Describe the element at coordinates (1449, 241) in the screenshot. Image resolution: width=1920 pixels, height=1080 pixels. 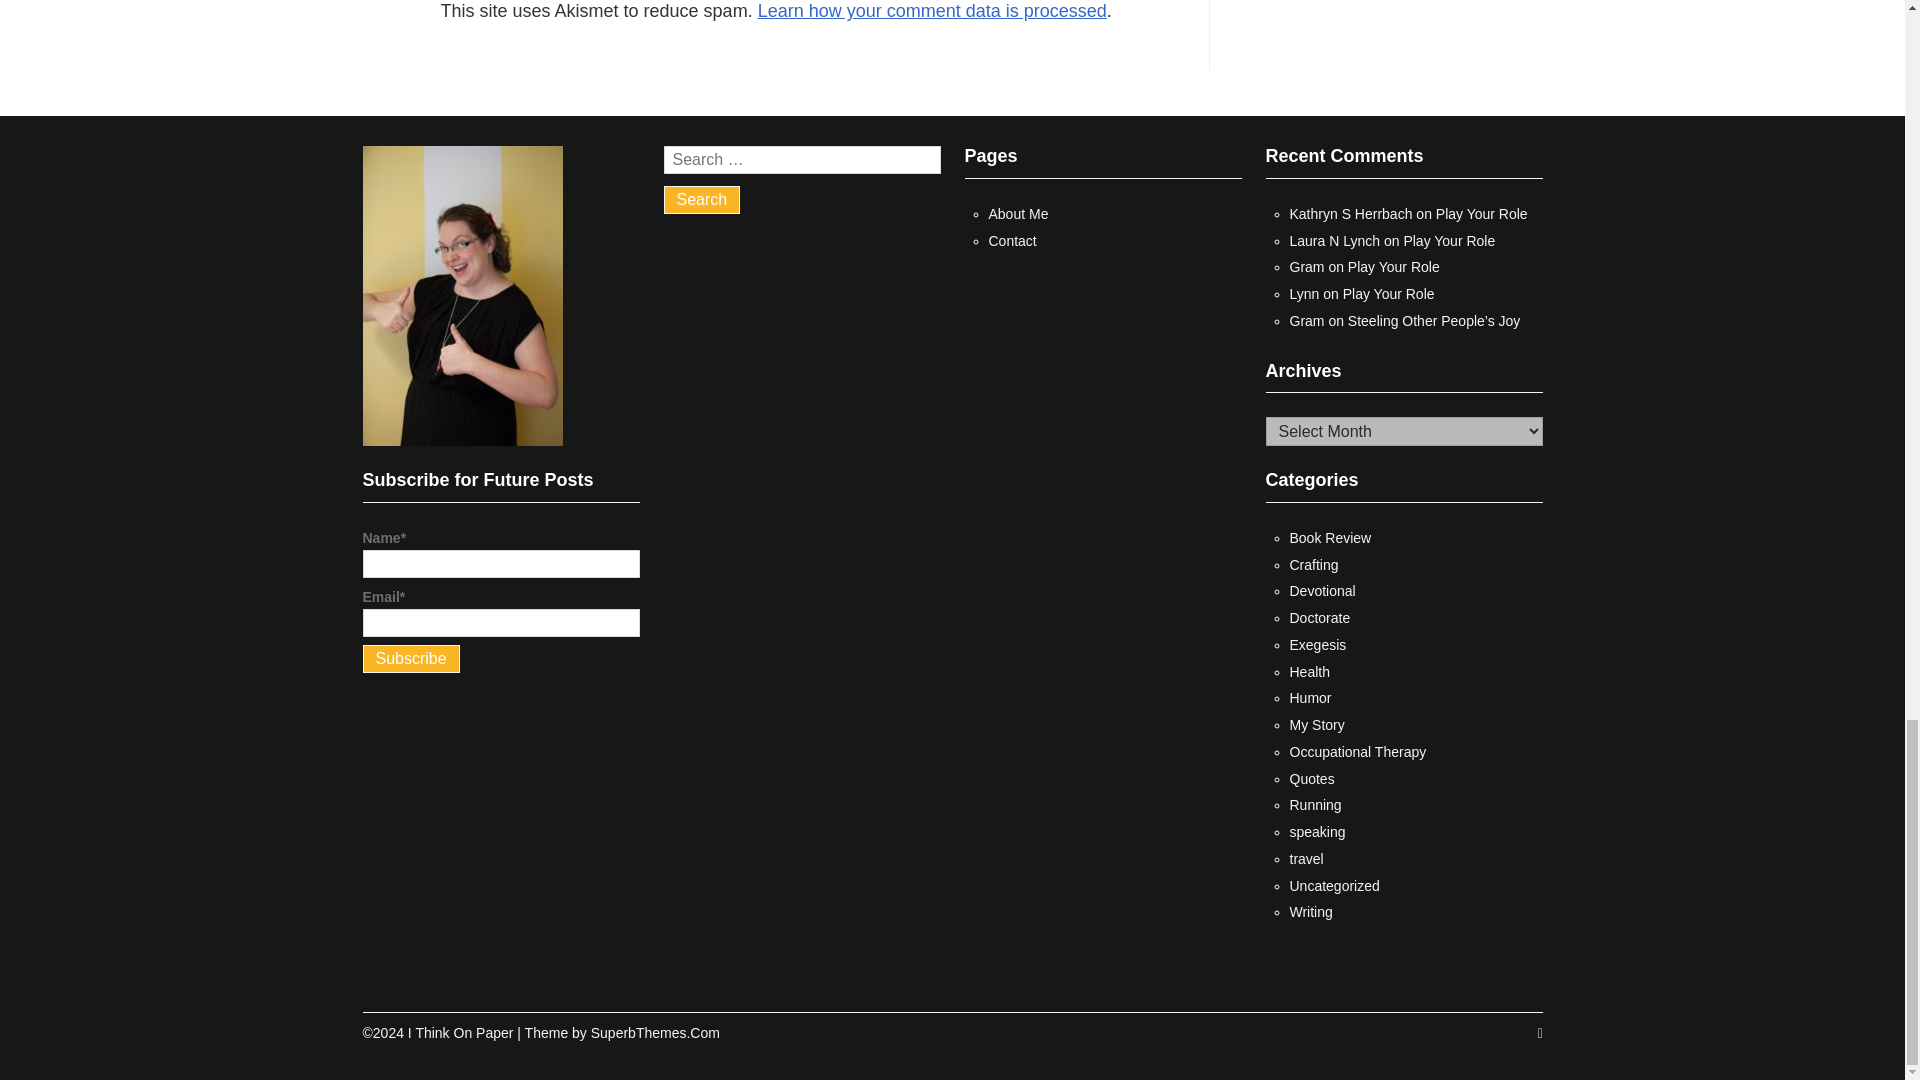
I see `Play Your Role` at that location.